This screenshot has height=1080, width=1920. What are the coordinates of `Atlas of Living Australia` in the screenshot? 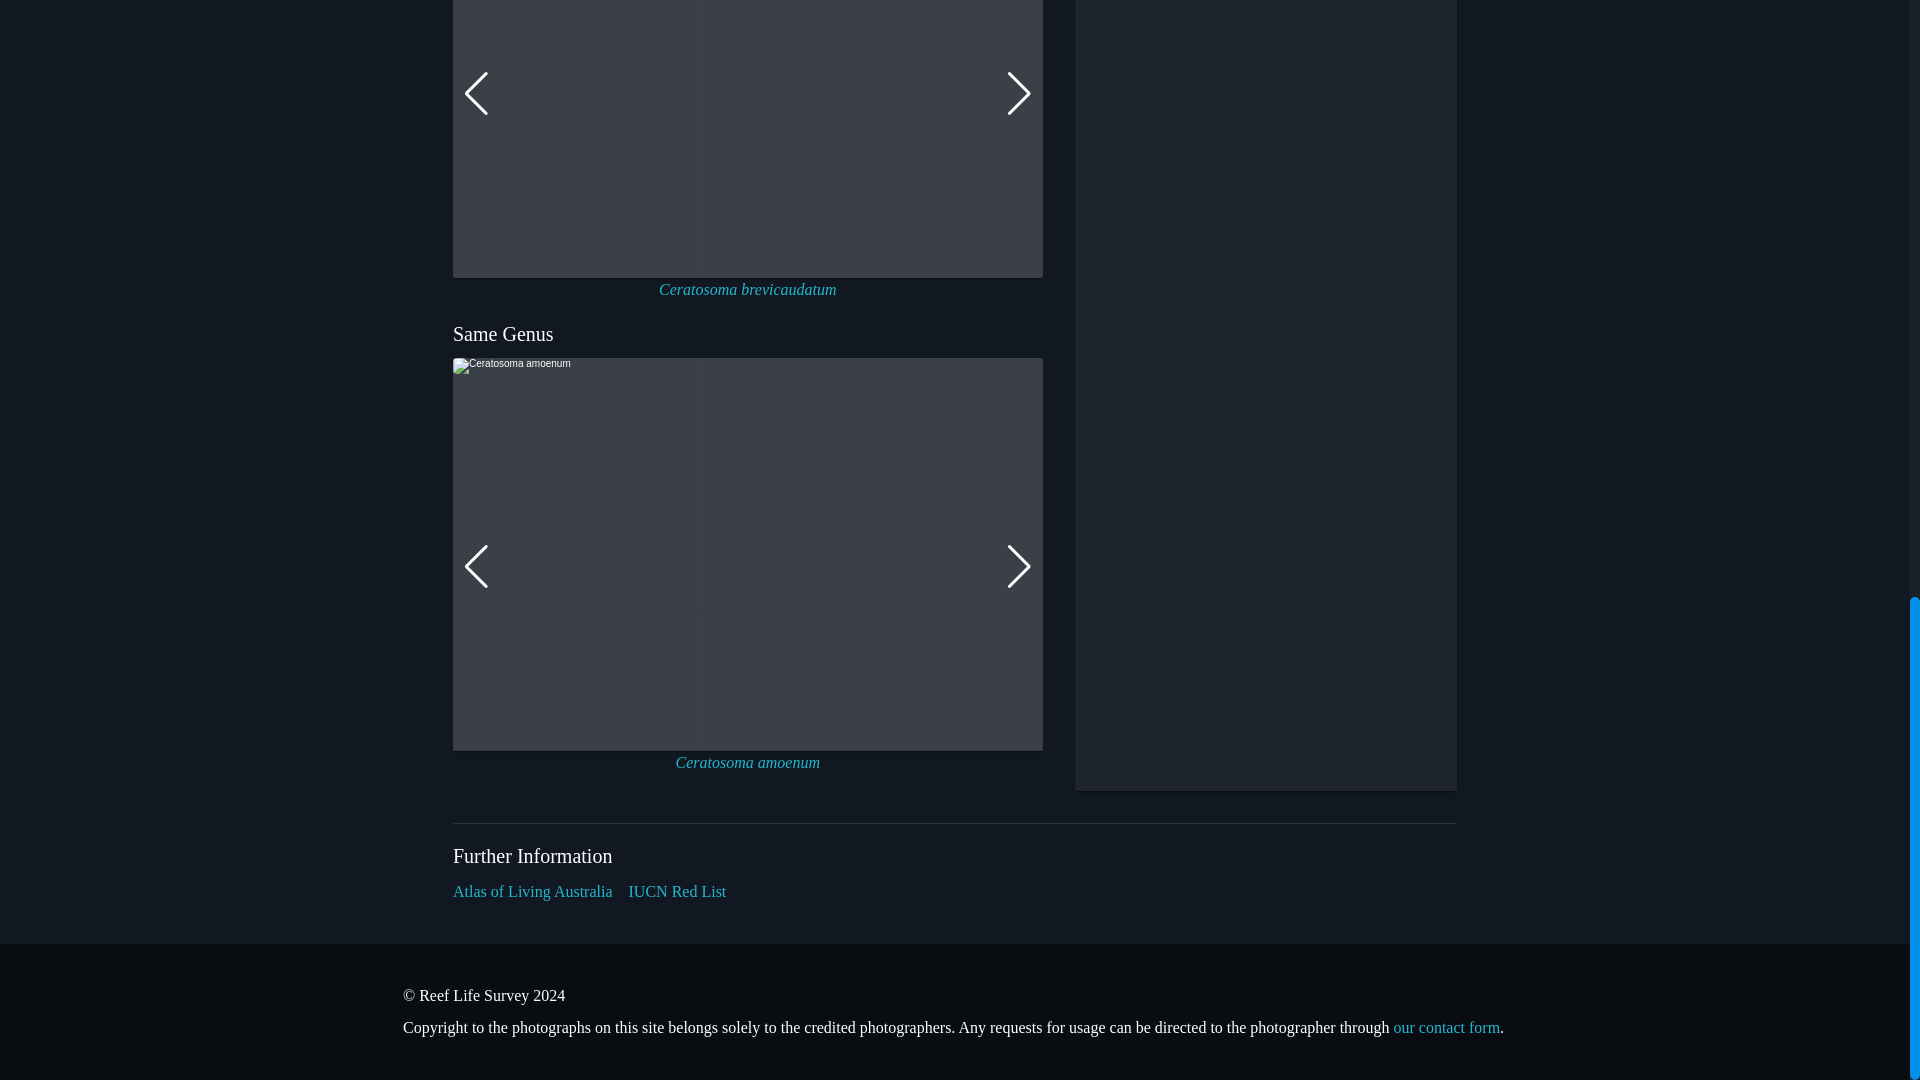 It's located at (532, 891).